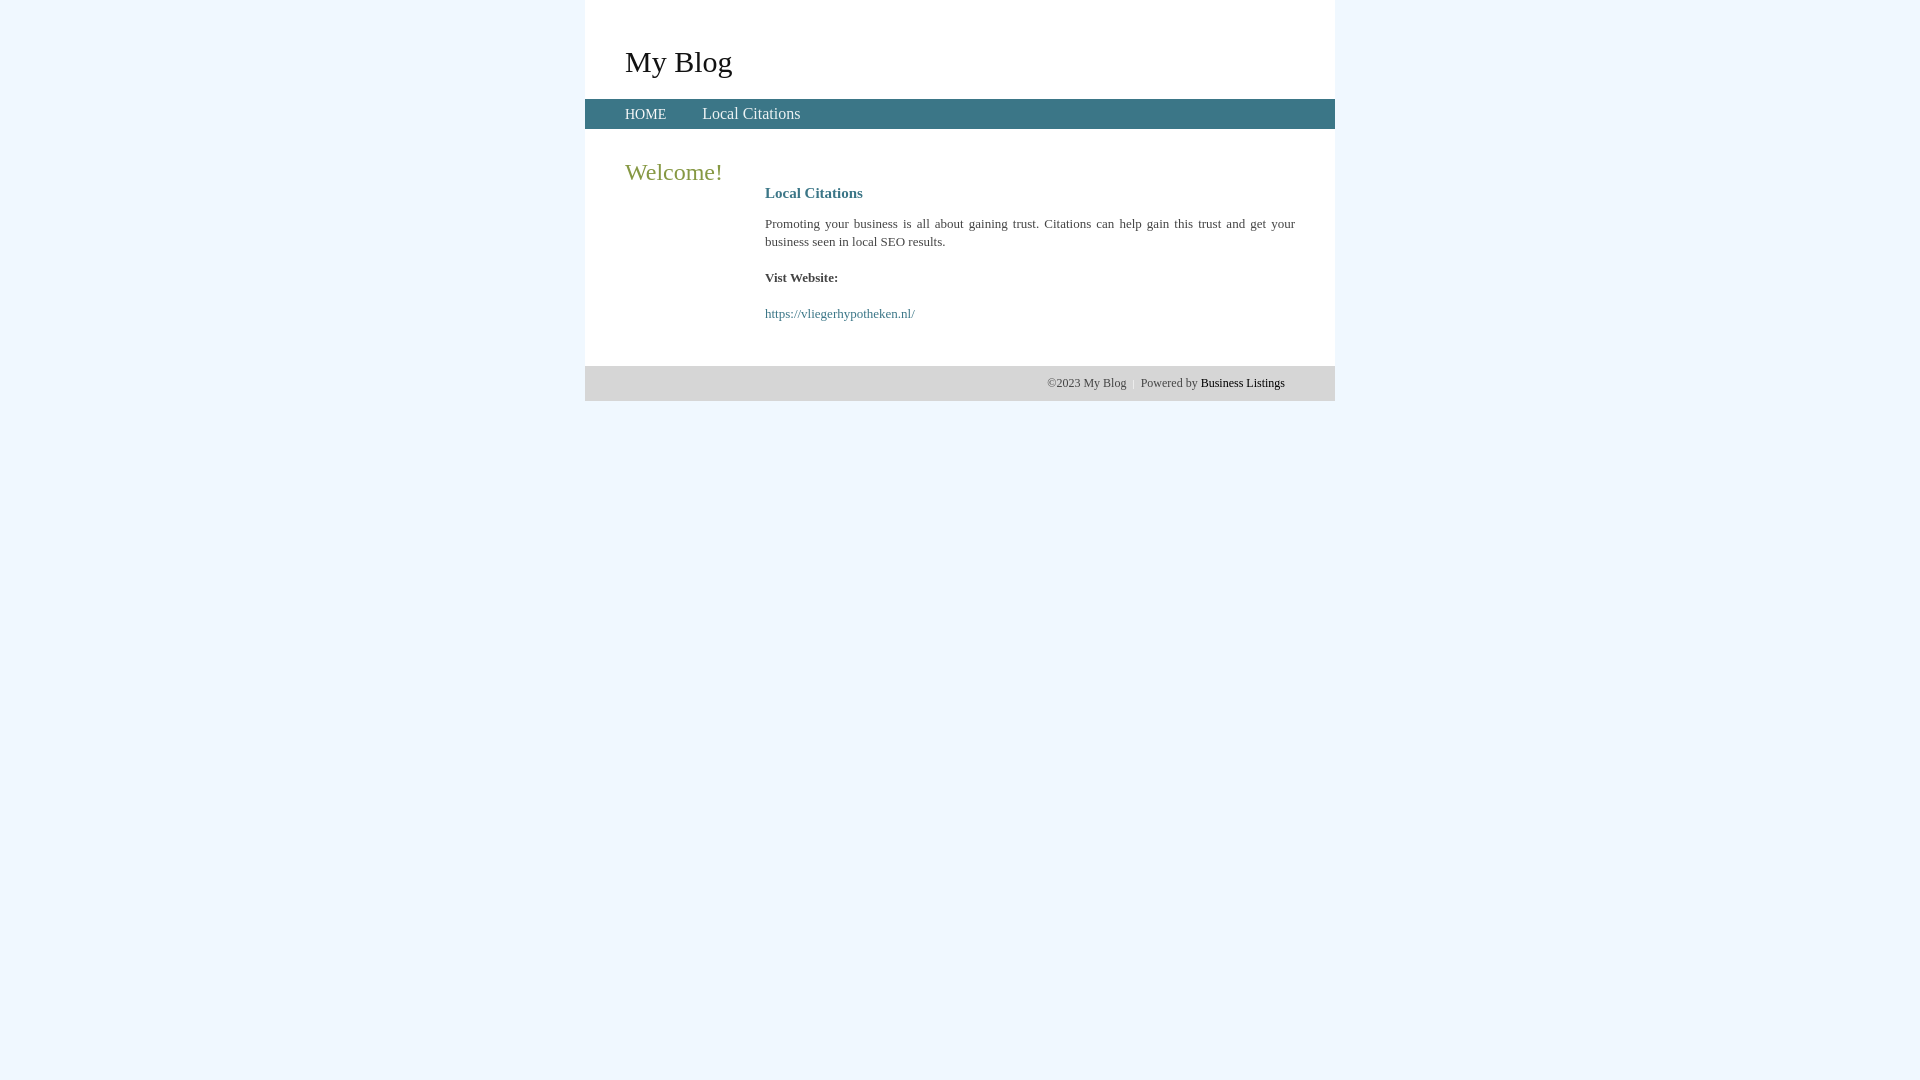 This screenshot has height=1080, width=1920. I want to click on Local Citations, so click(751, 114).